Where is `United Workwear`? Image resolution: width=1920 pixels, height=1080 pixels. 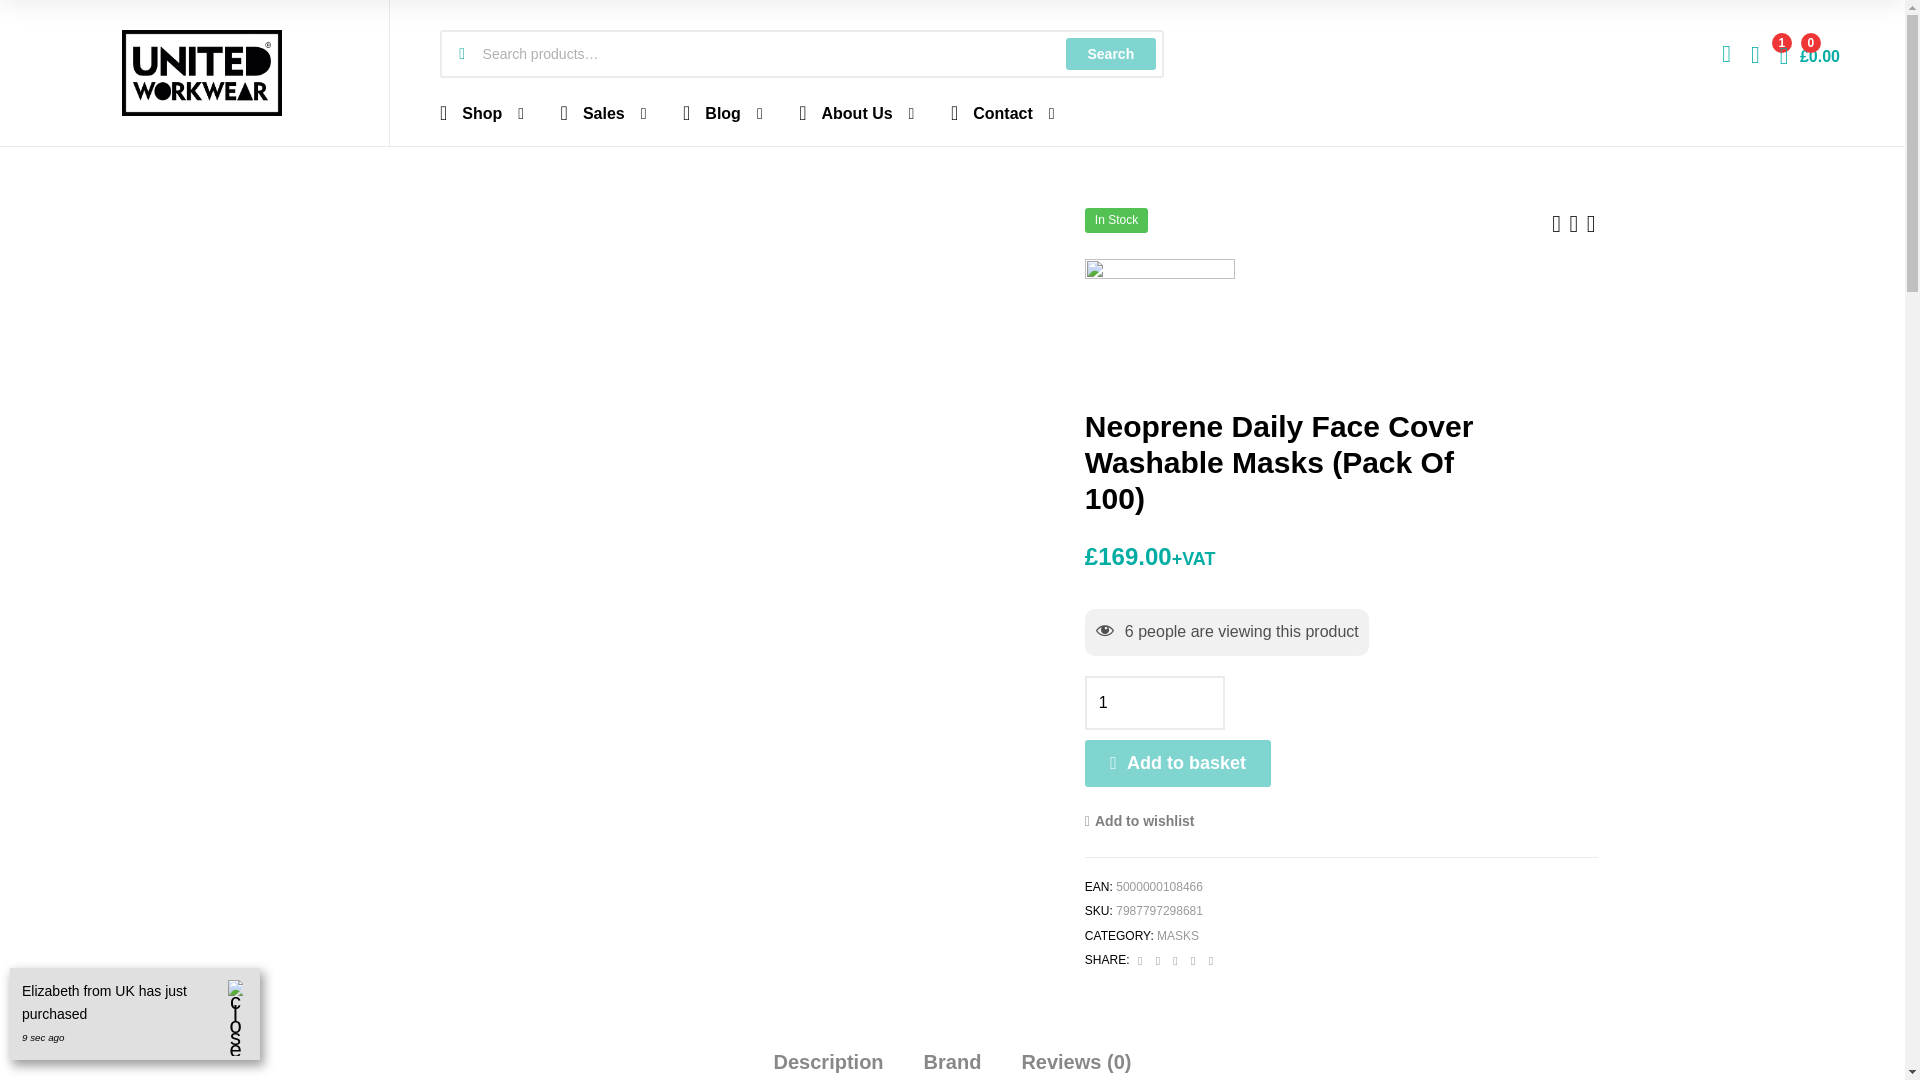 United Workwear is located at coordinates (1159, 334).